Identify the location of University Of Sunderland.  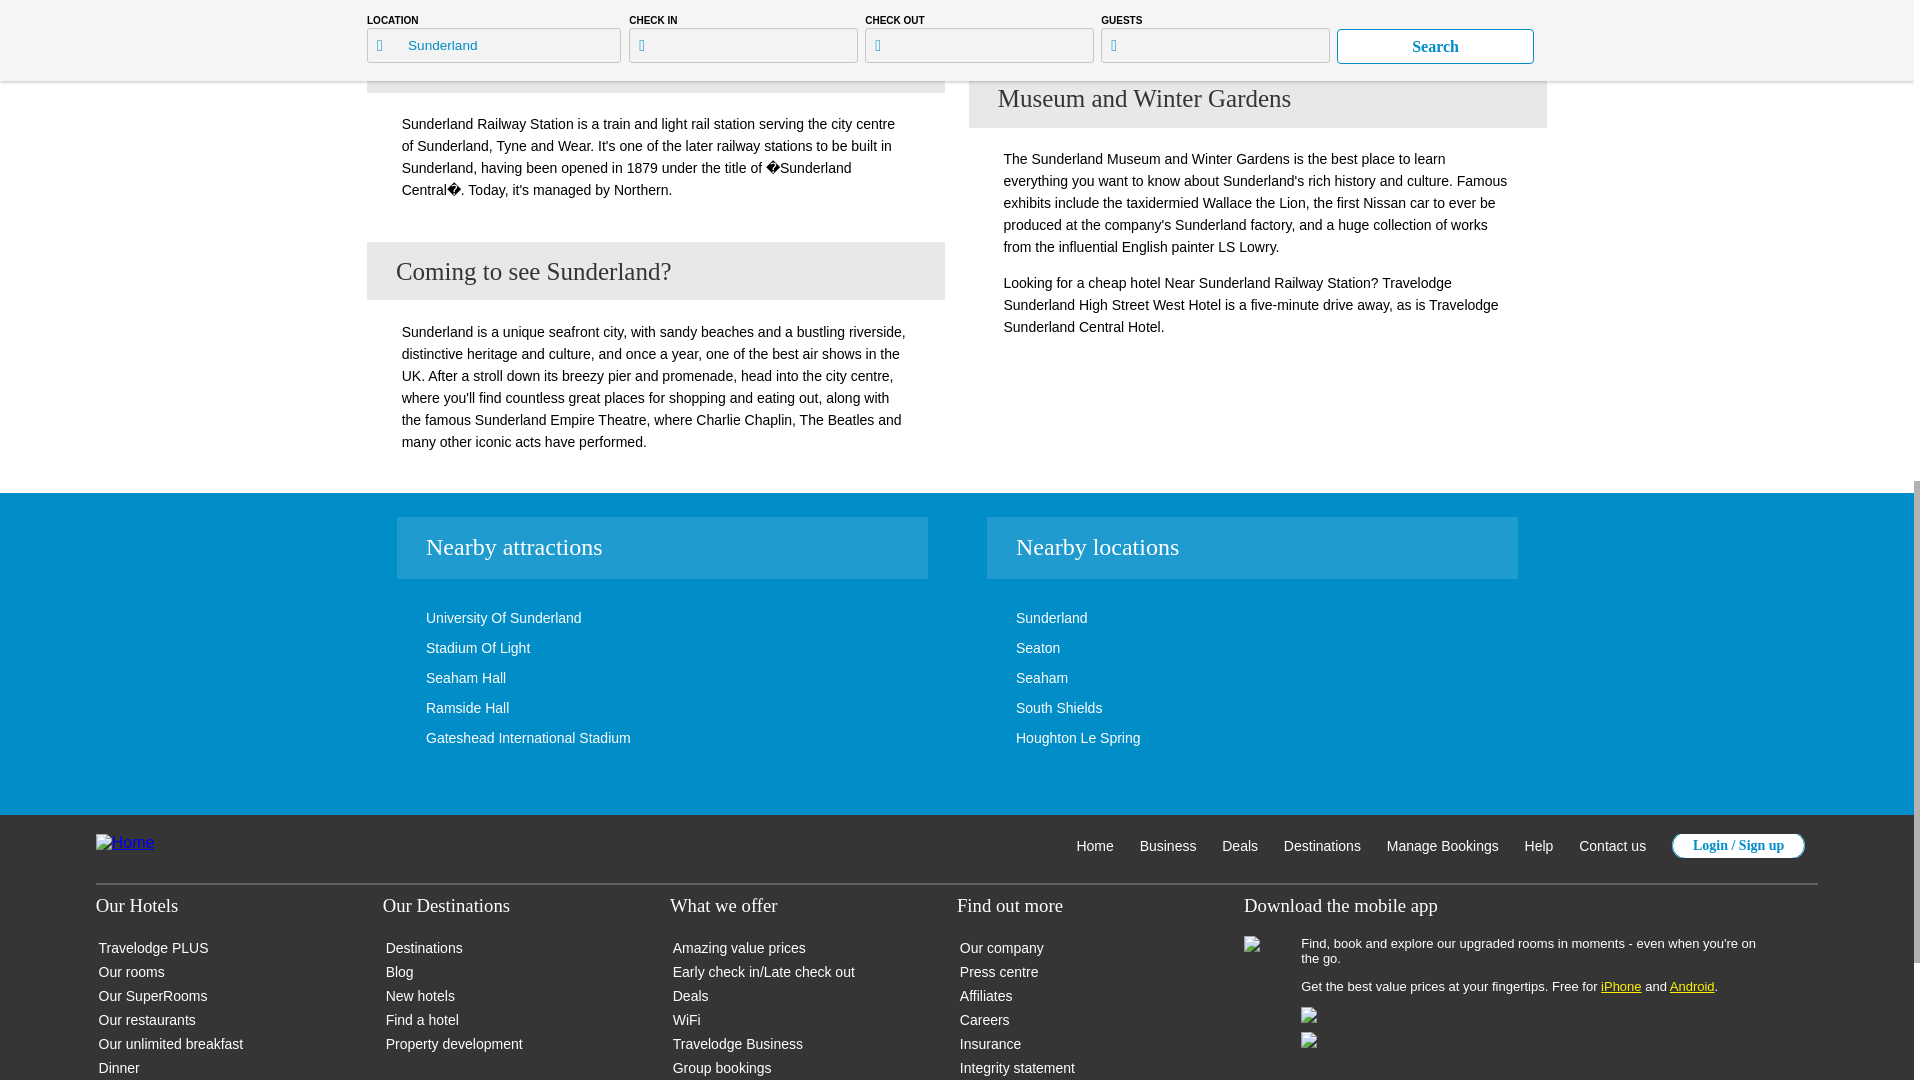
(474, 618).